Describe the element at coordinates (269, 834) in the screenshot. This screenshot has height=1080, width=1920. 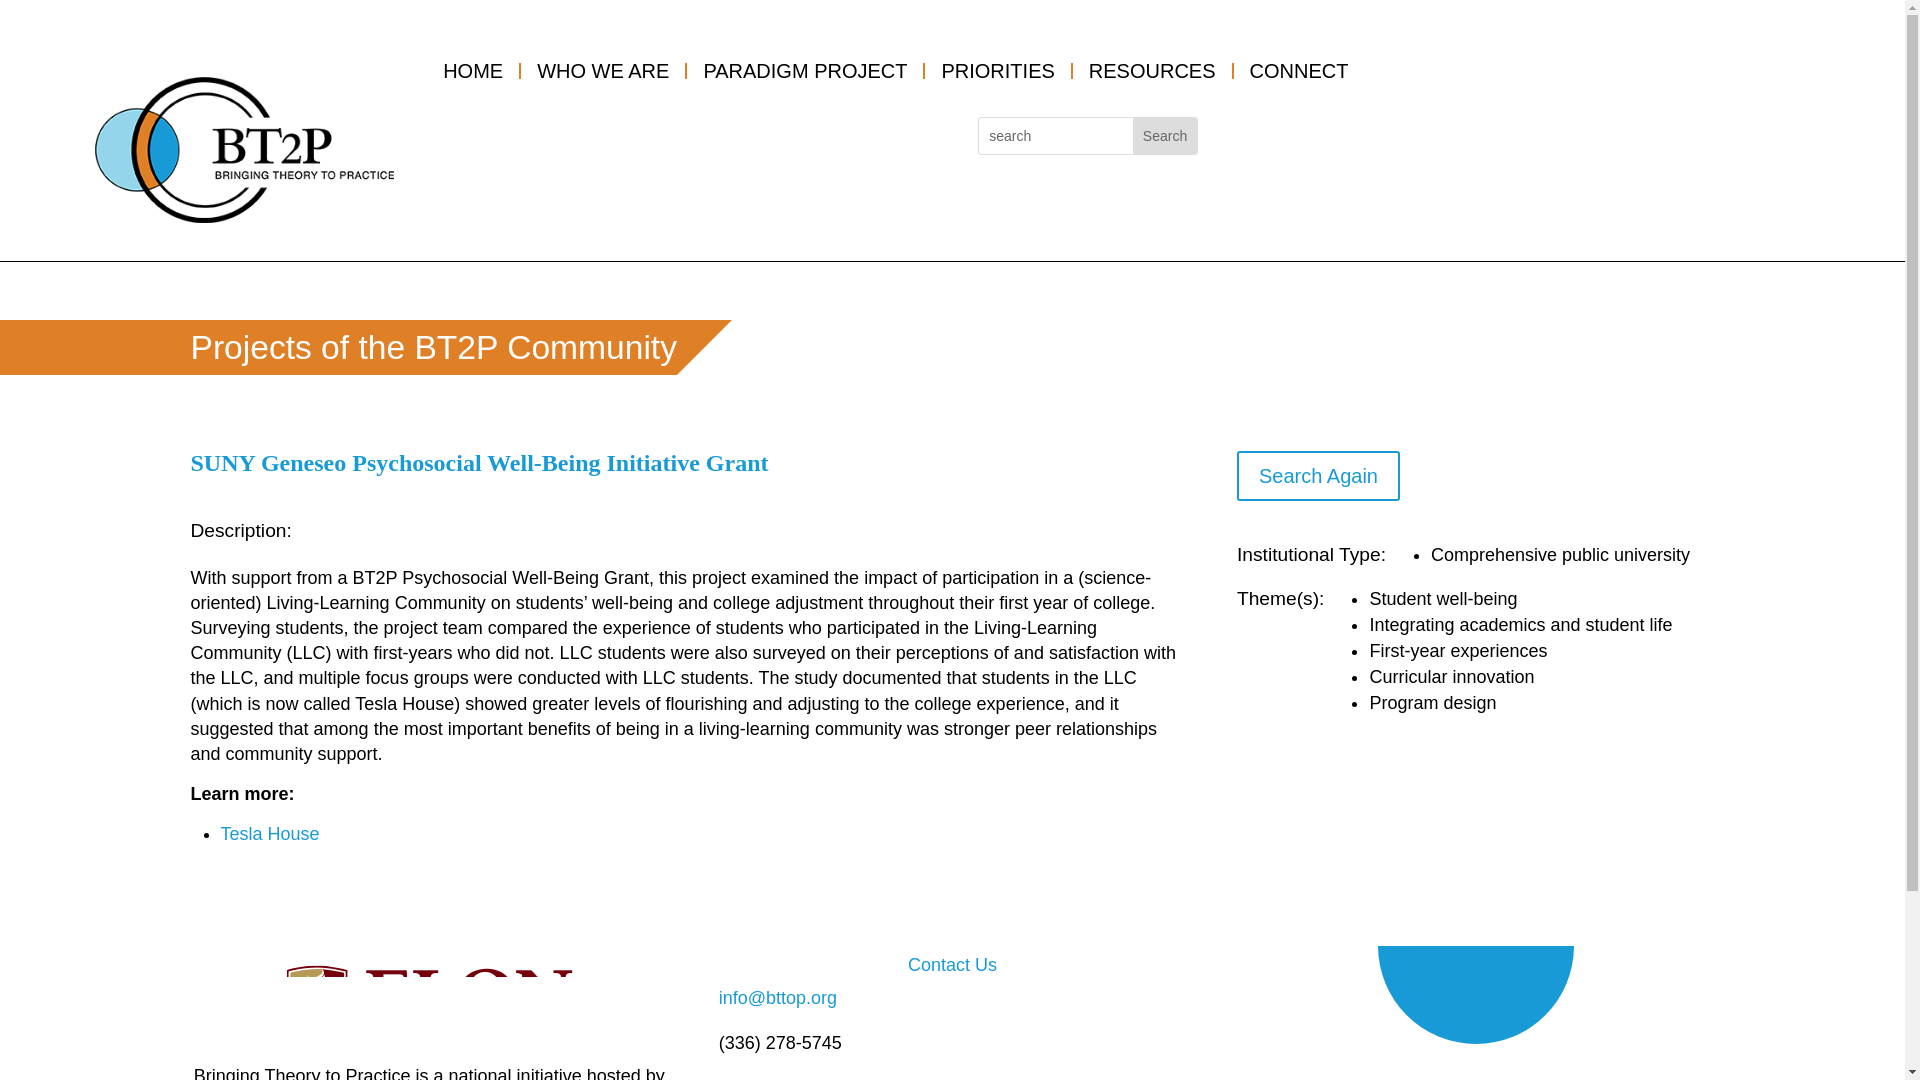
I see `Tesla House` at that location.